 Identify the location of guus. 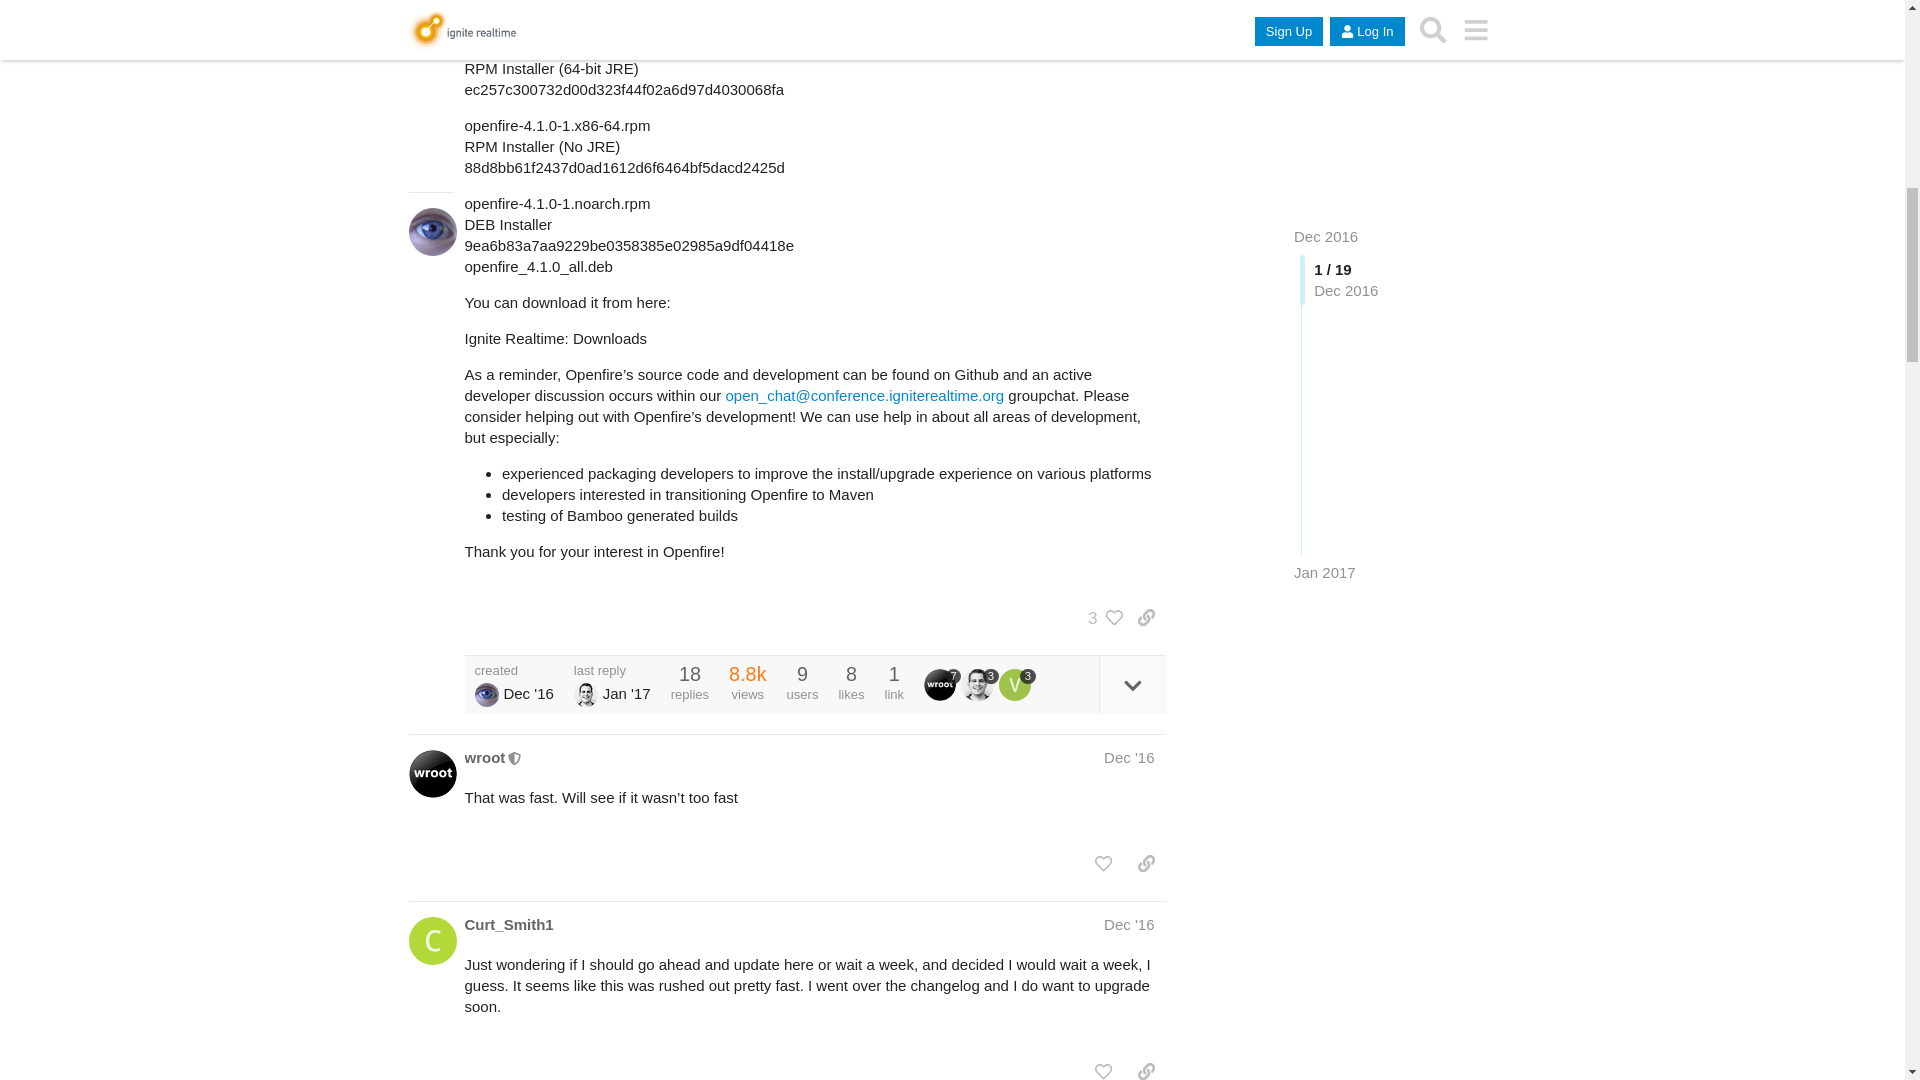
(980, 684).